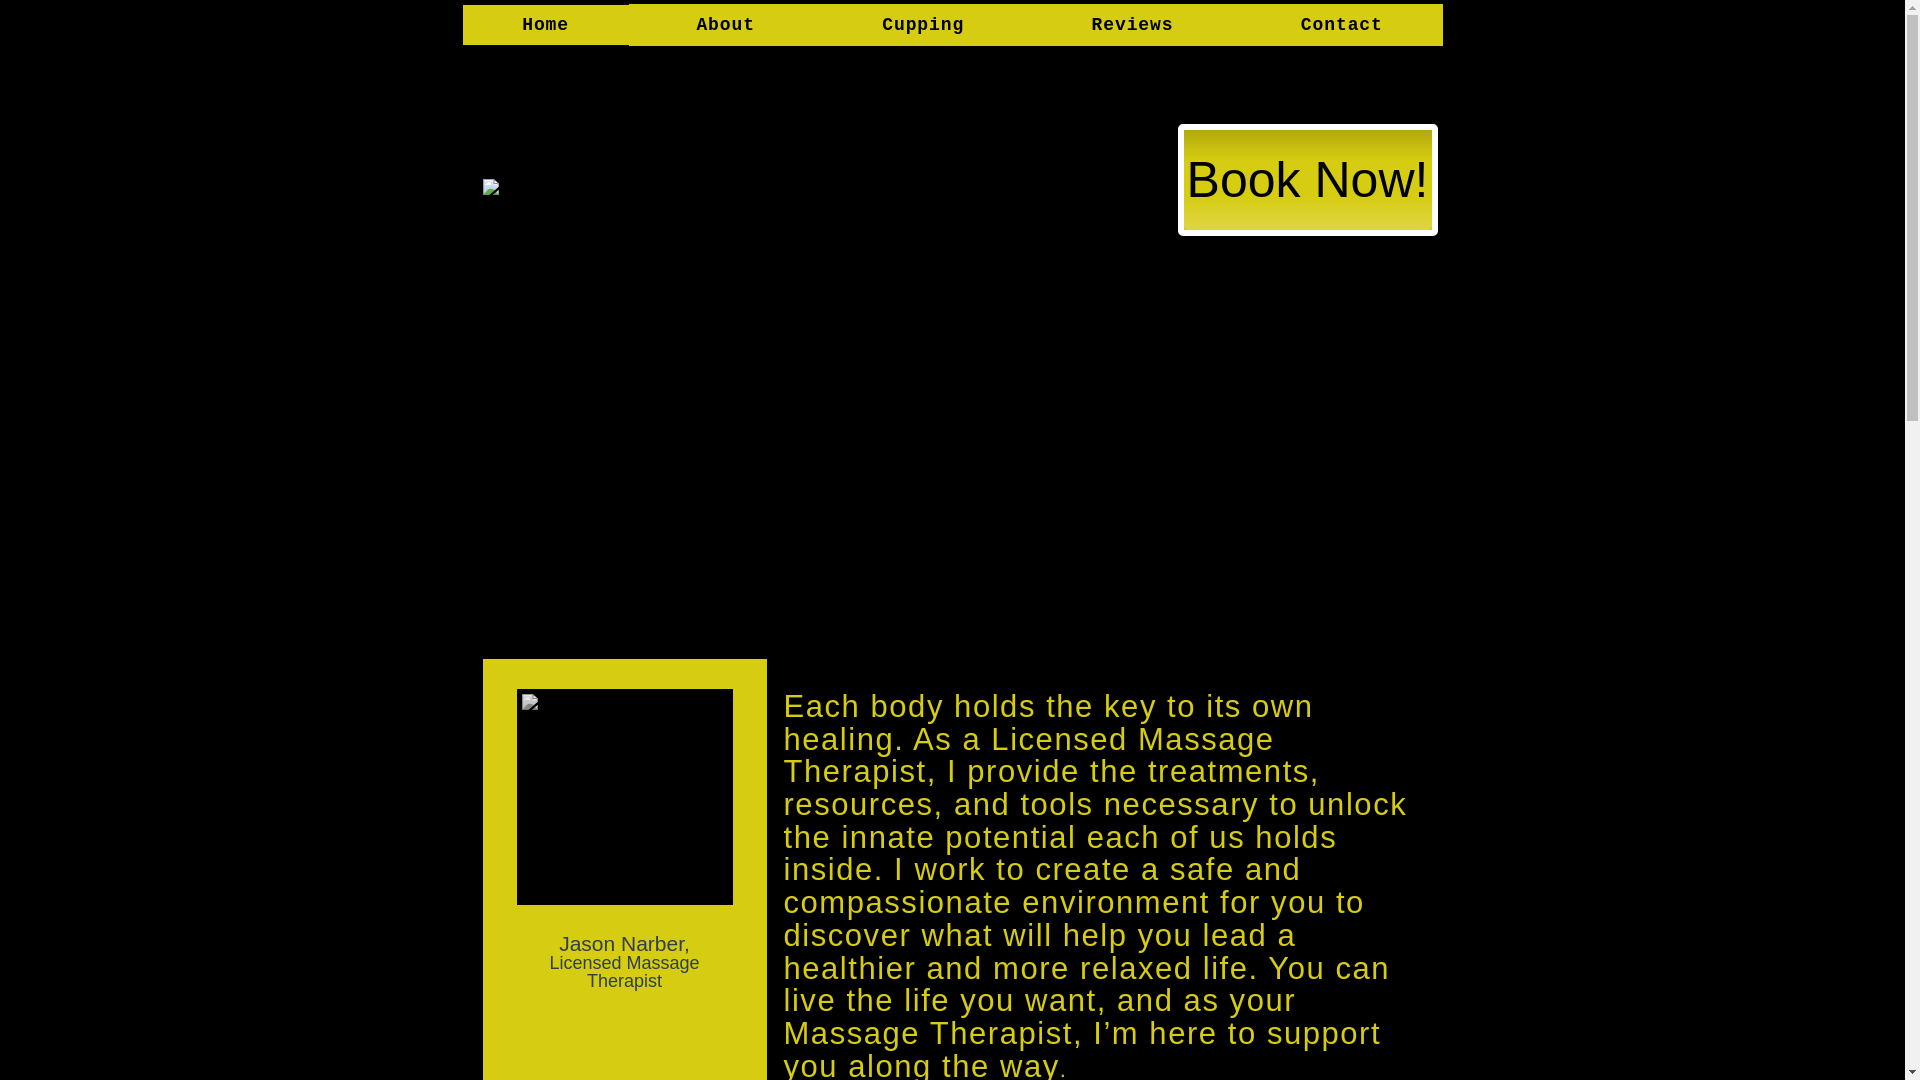  Describe the element at coordinates (923, 25) in the screenshot. I see `Cupping` at that location.